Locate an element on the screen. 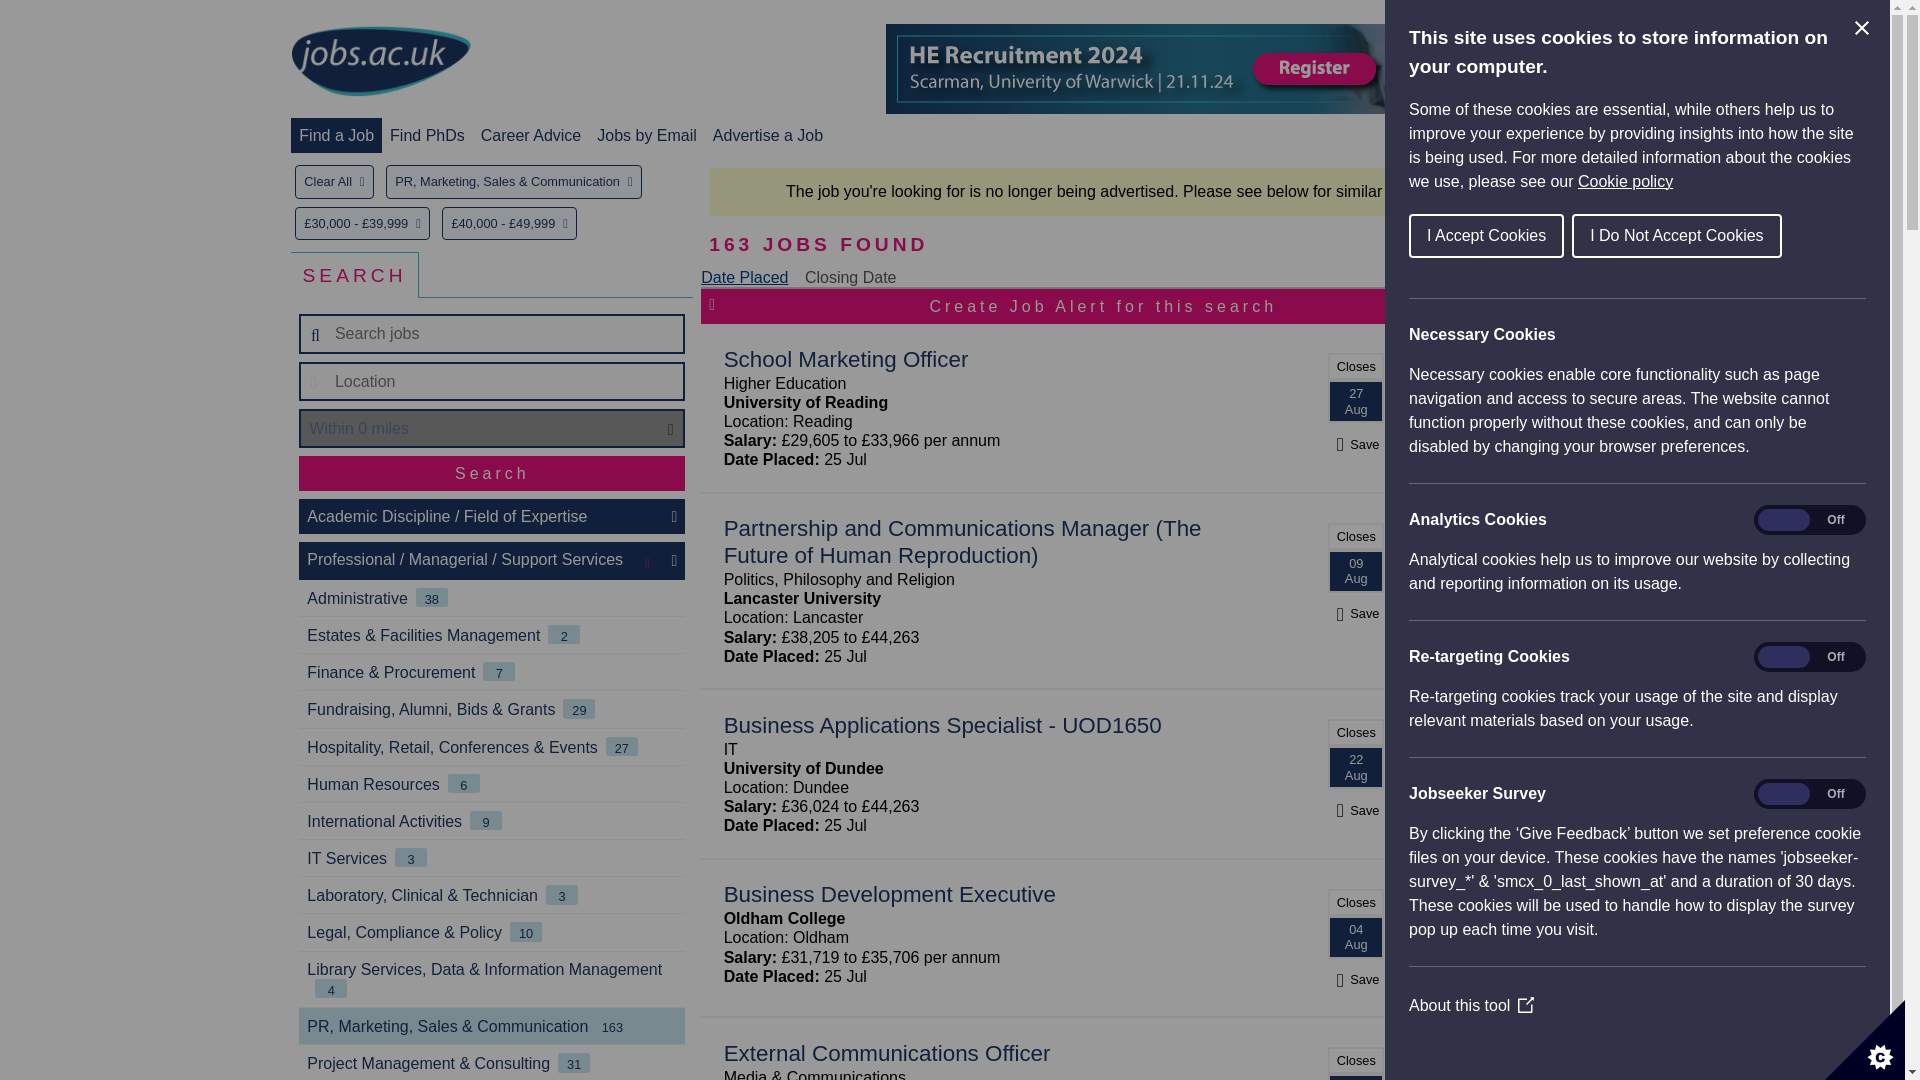  Business Applications Specialist - UOD1650 is located at coordinates (942, 724).